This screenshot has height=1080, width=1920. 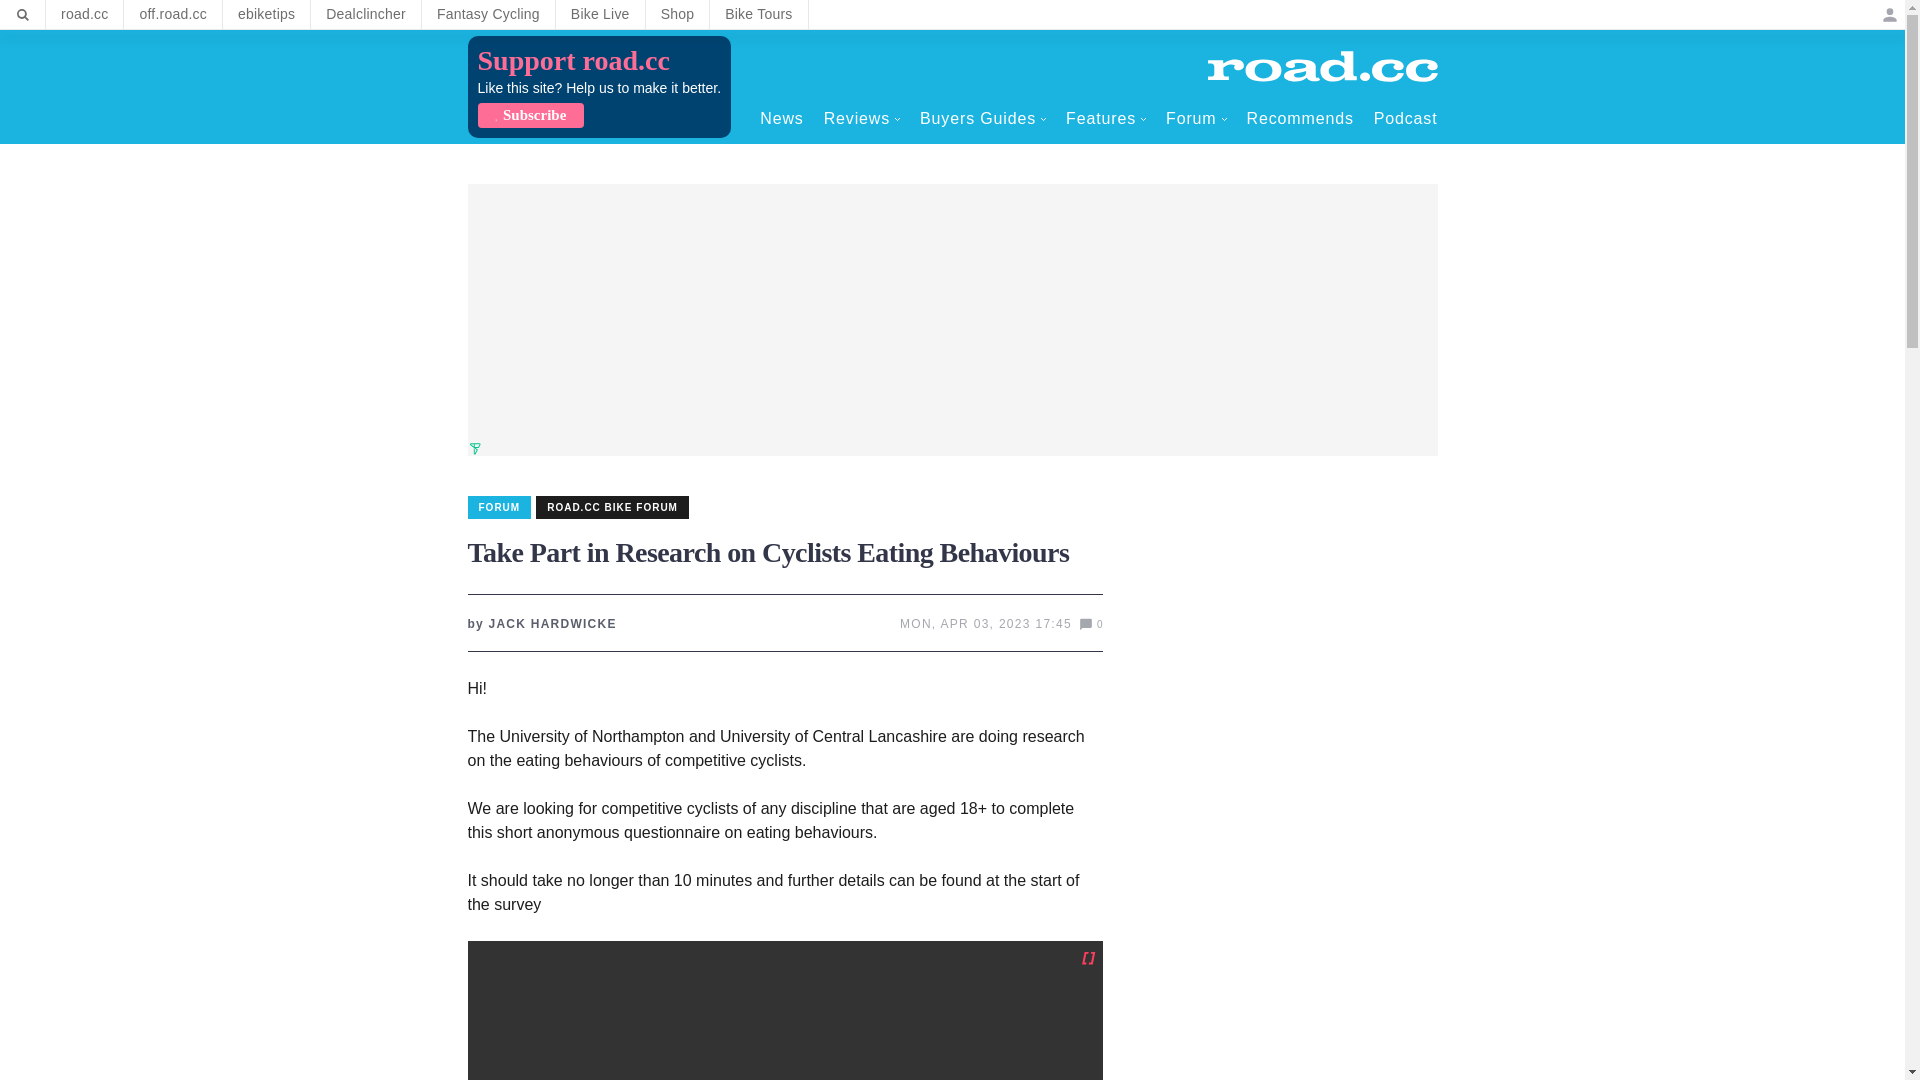 What do you see at coordinates (862, 118) in the screenshot?
I see `Reviews` at bounding box center [862, 118].